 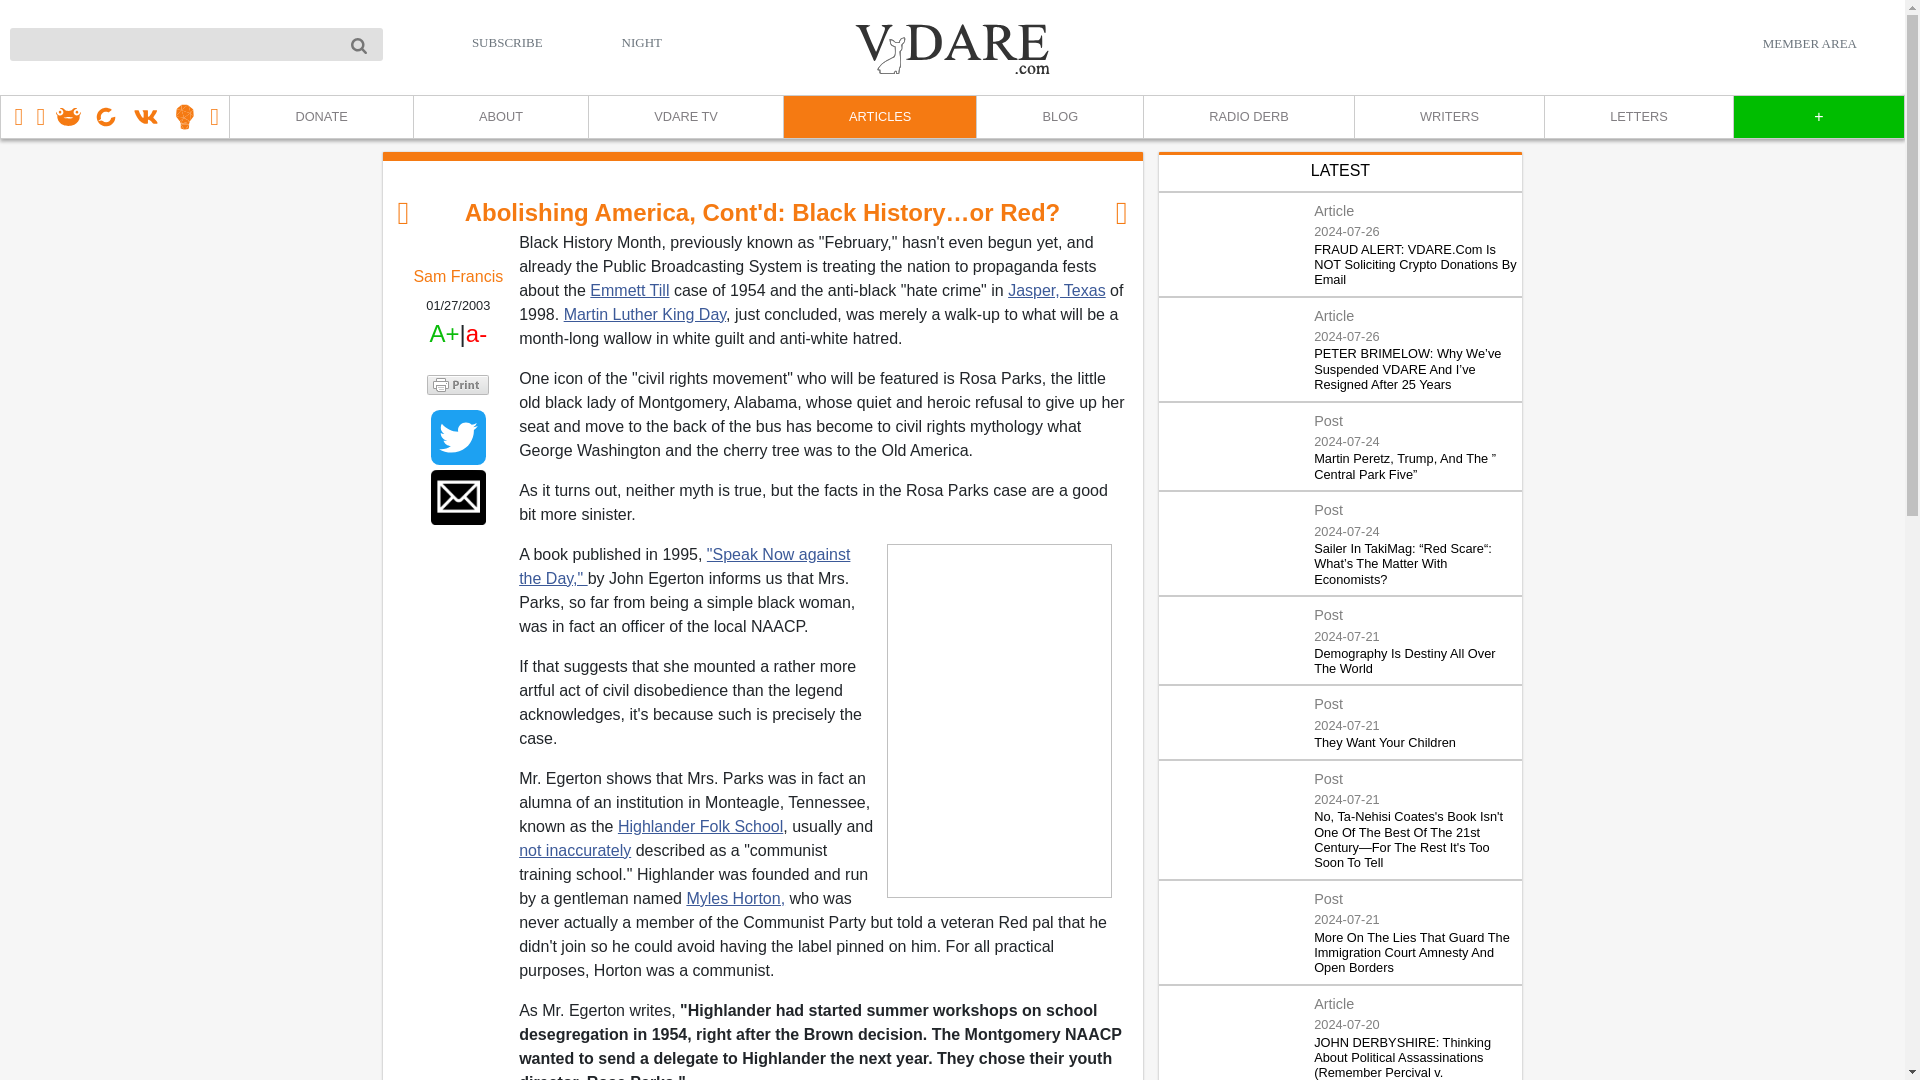 What do you see at coordinates (500, 117) in the screenshot?
I see `ABOUT` at bounding box center [500, 117].